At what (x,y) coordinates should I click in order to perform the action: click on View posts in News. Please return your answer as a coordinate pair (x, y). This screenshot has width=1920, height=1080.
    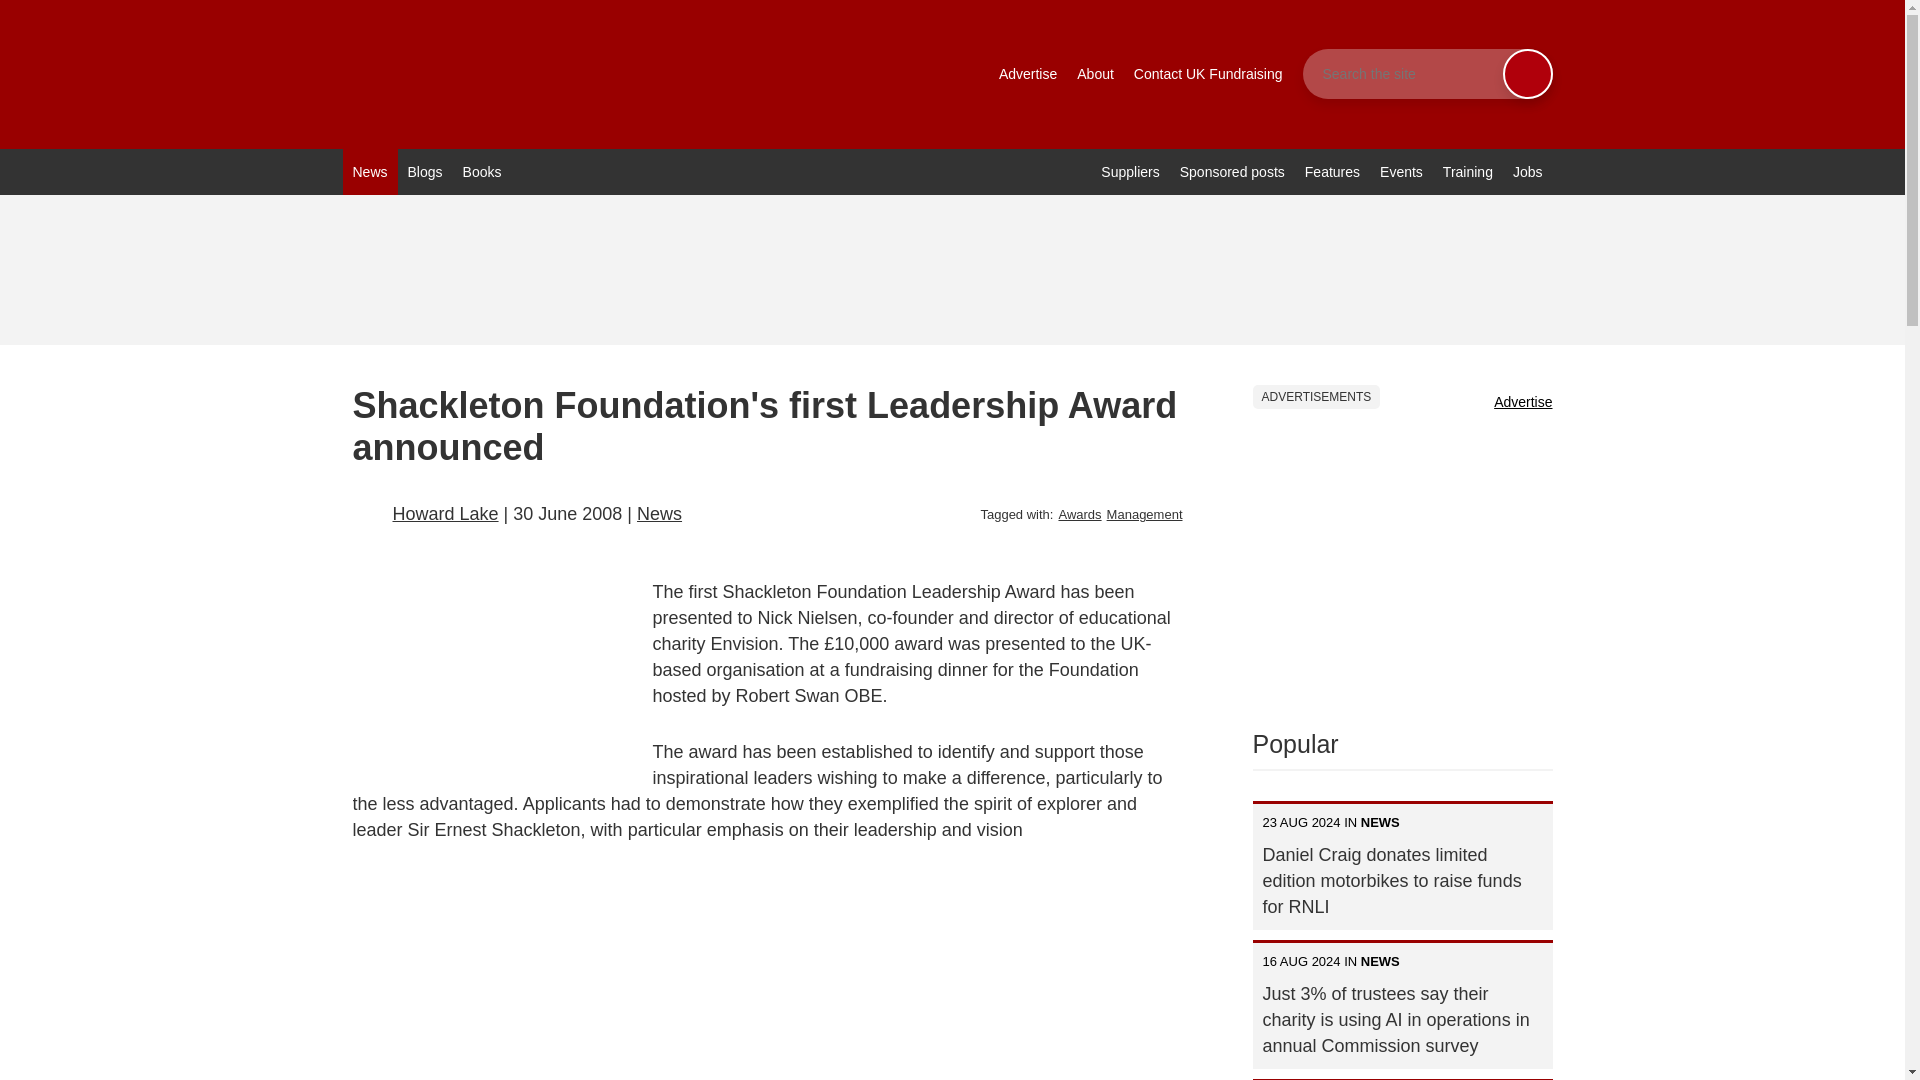
    Looking at the image, I should click on (659, 514).